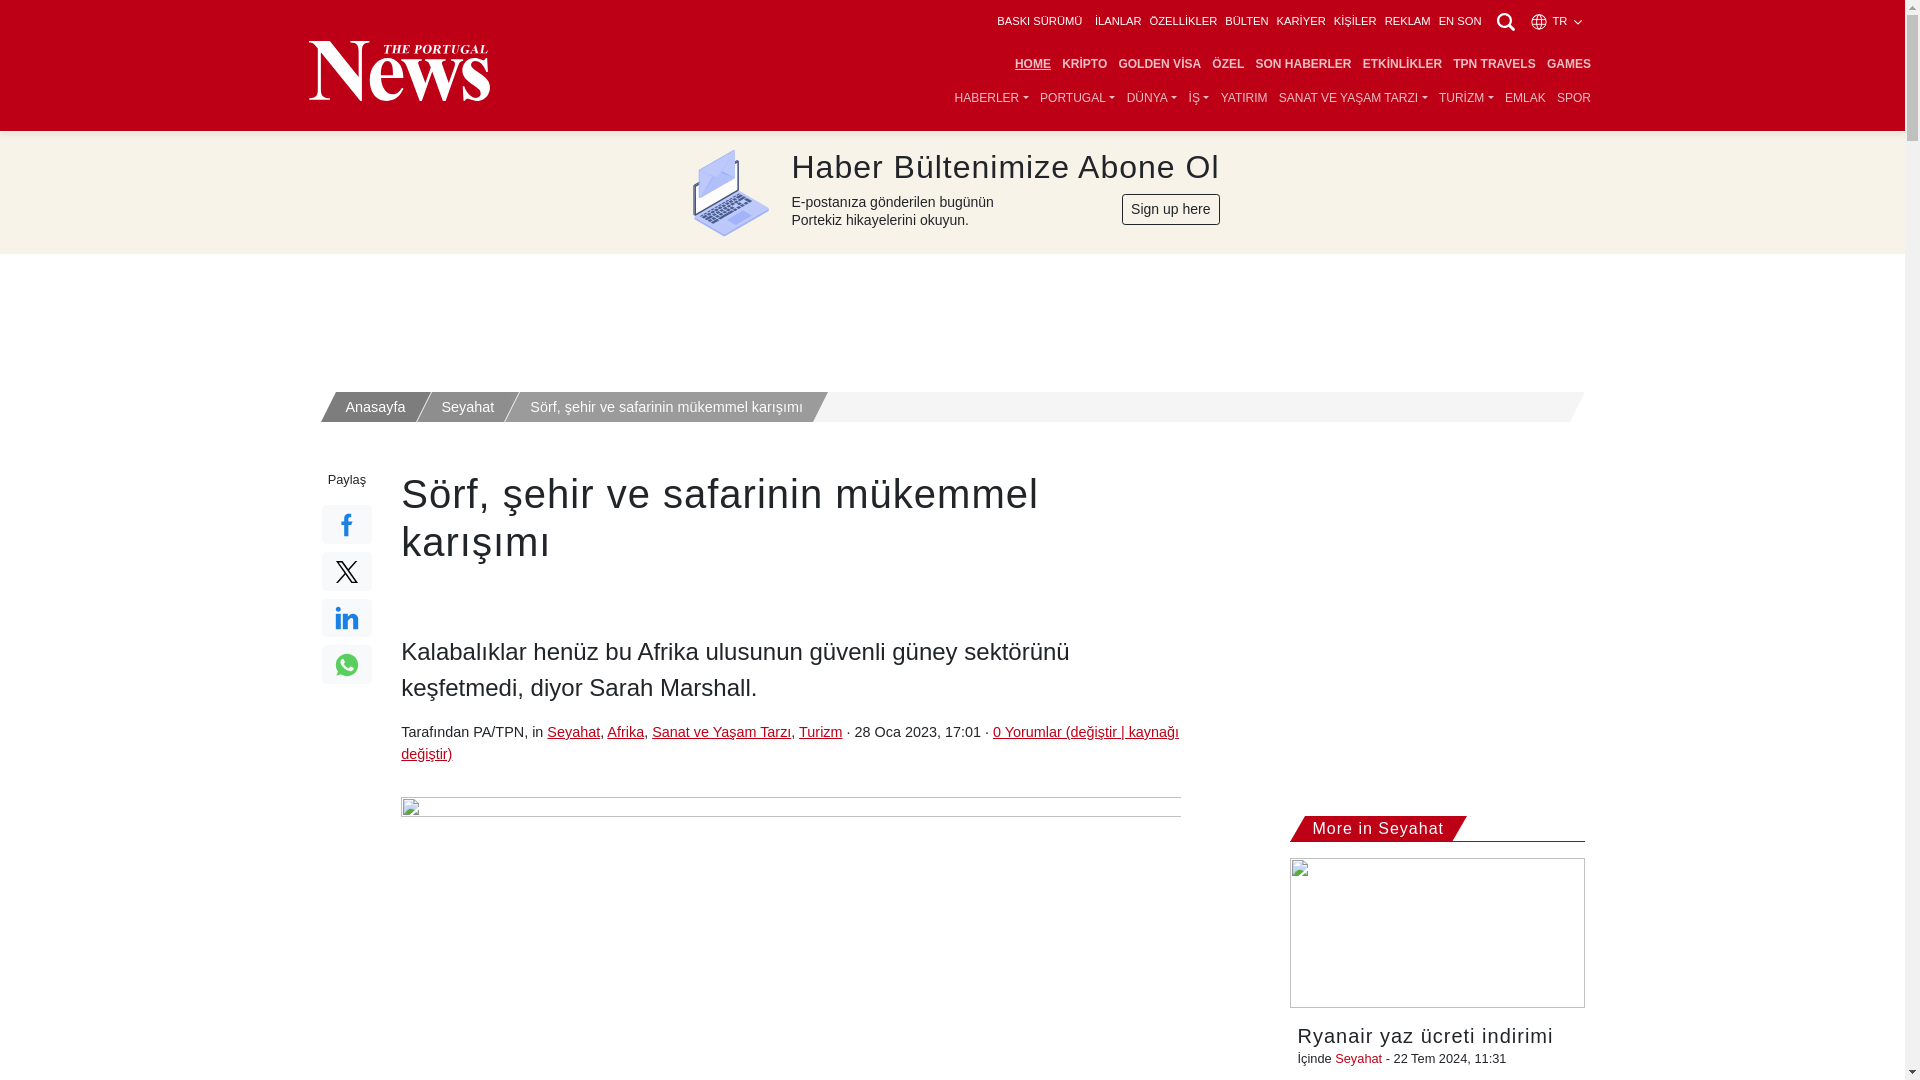 The image size is (1920, 1080). What do you see at coordinates (1494, 64) in the screenshot?
I see `TPN TRAVELS` at bounding box center [1494, 64].